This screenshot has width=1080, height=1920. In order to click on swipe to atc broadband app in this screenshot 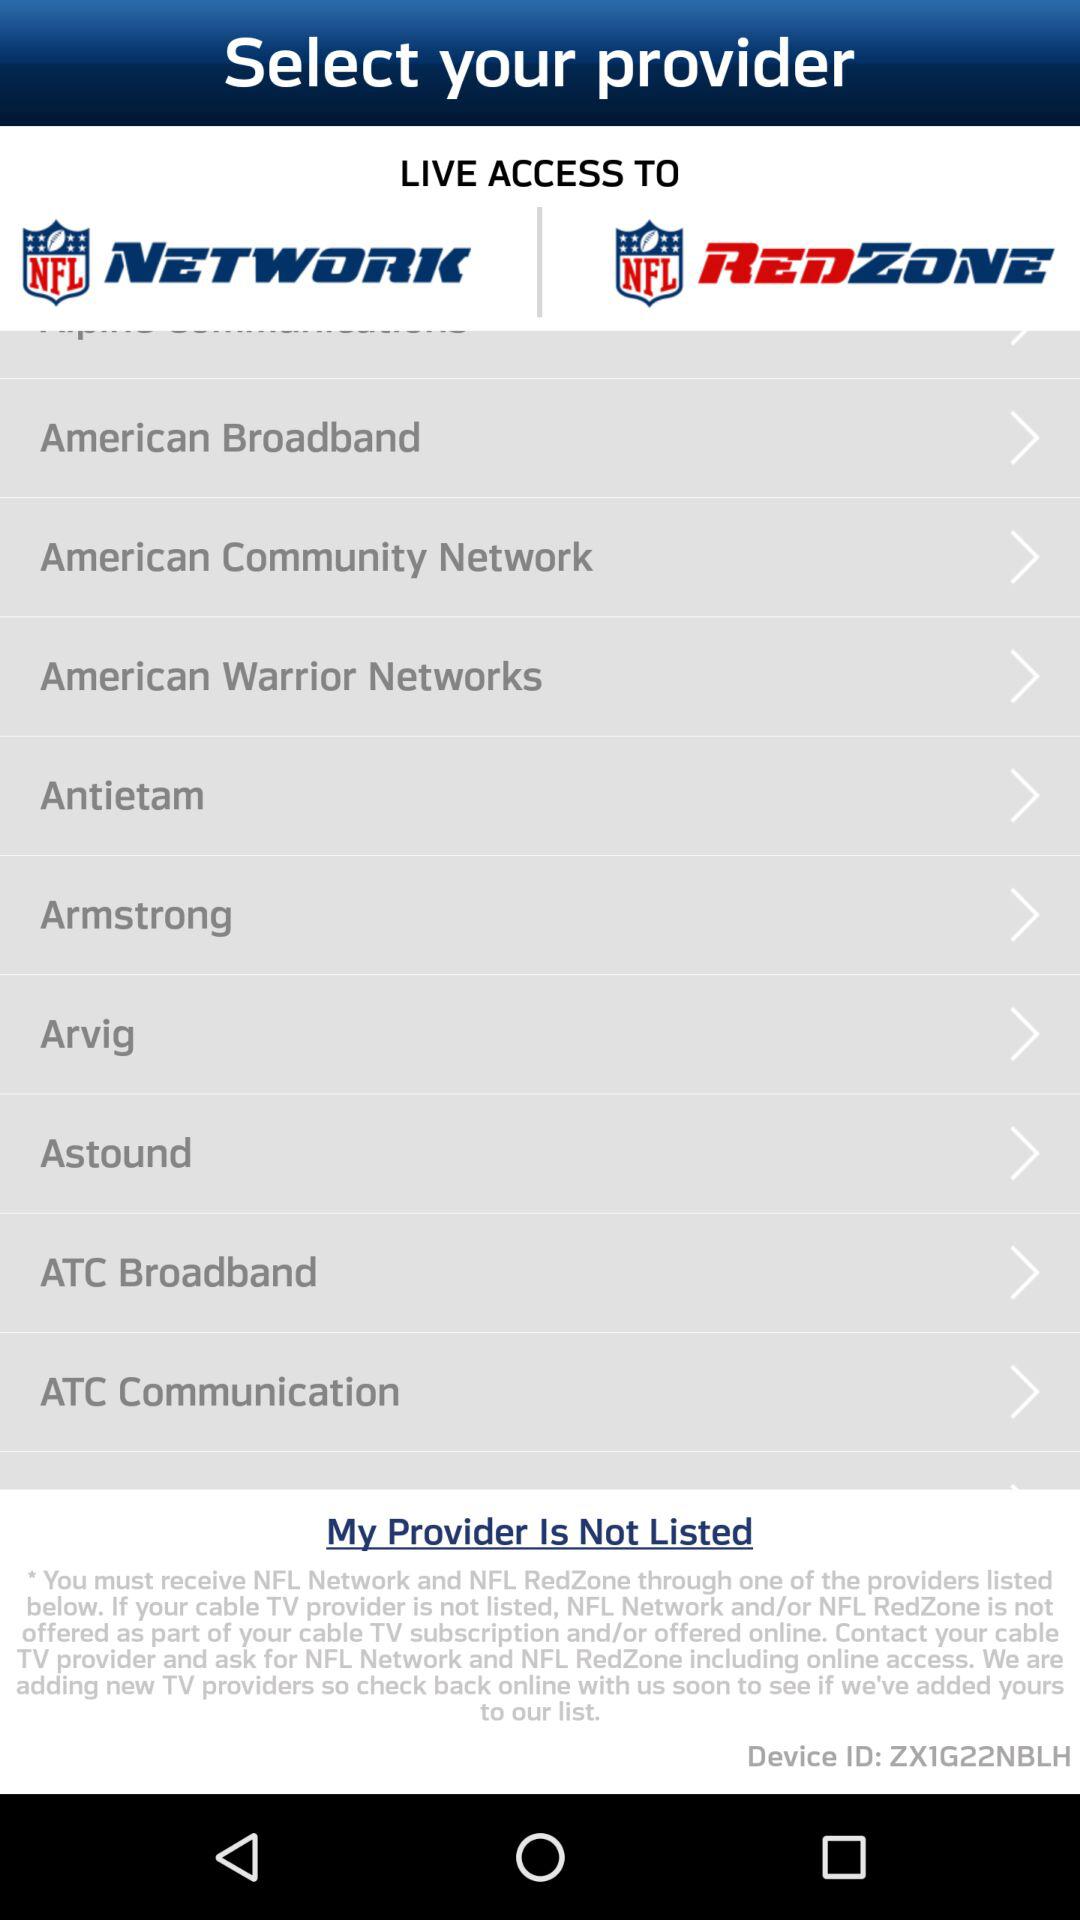, I will do `click(560, 1272)`.